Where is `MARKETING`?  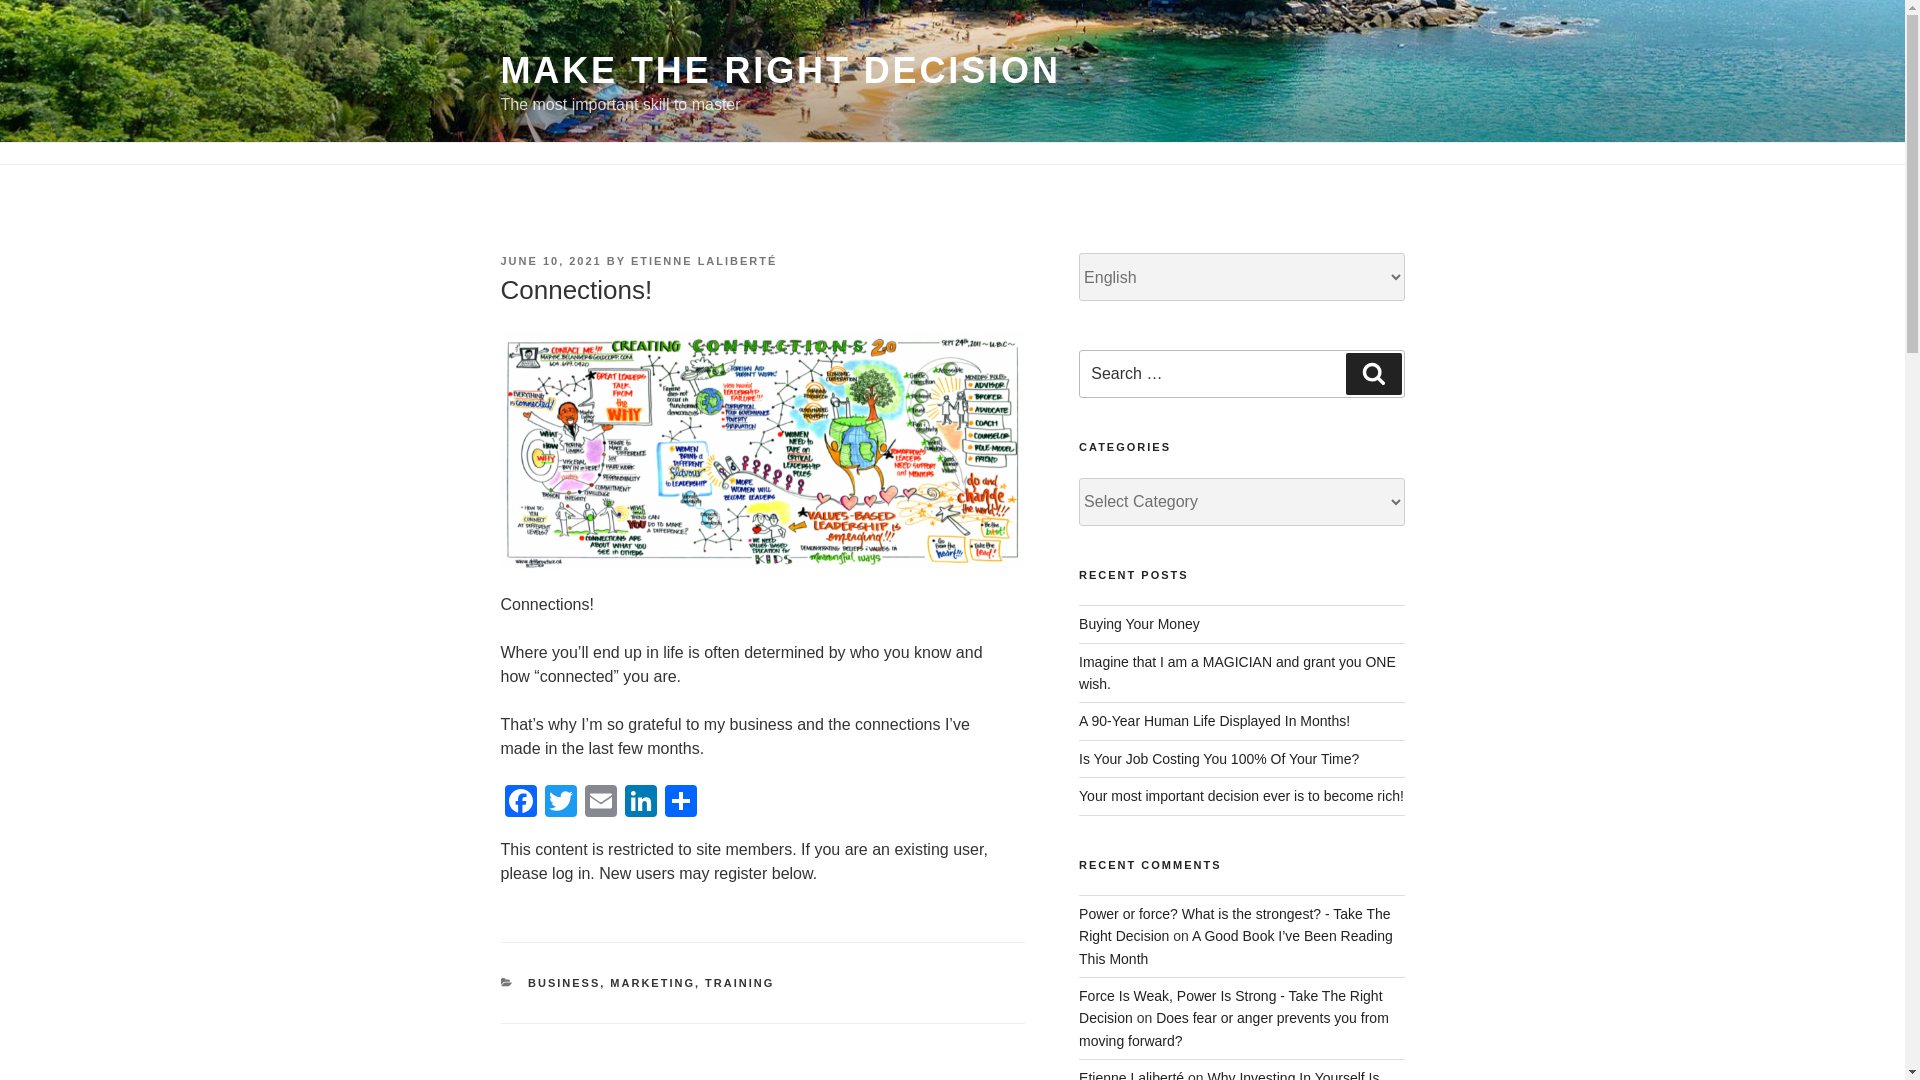 MARKETING is located at coordinates (652, 983).